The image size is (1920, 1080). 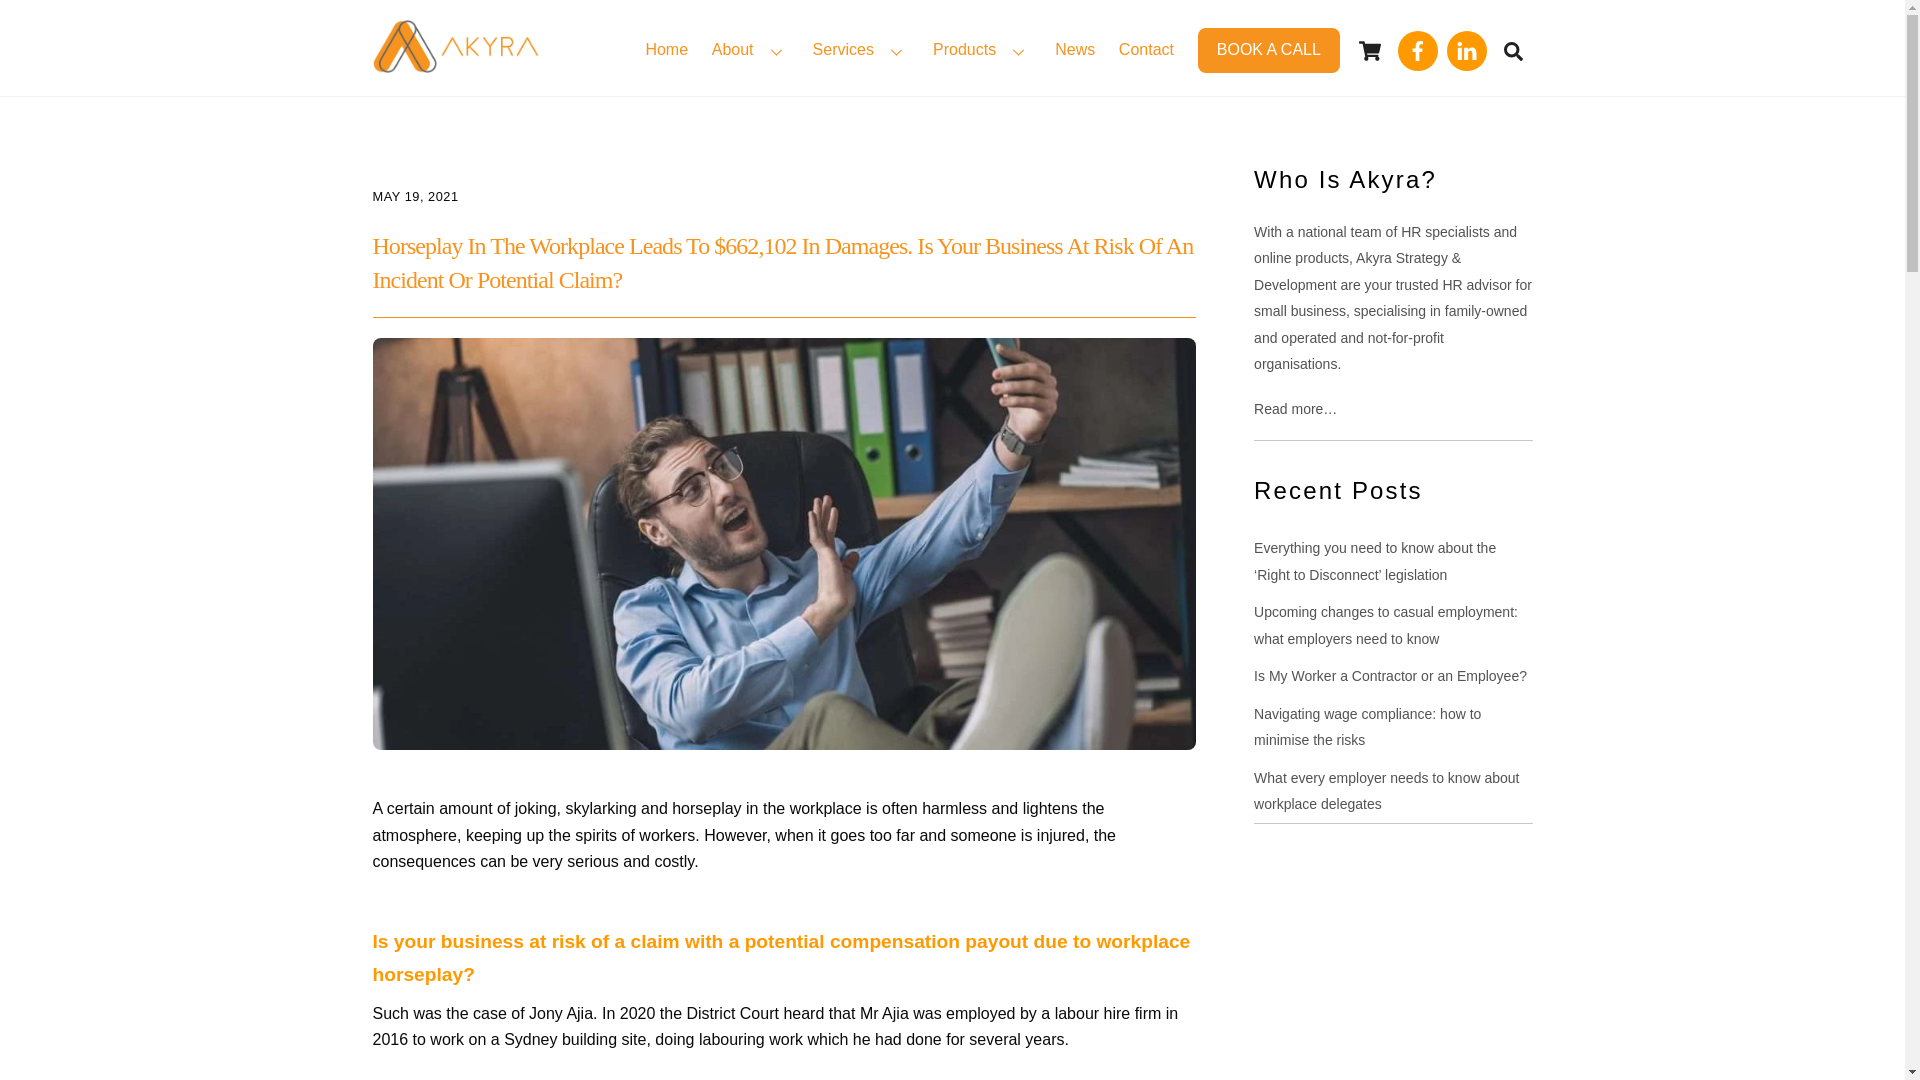 I want to click on Cart, so click(x=1370, y=51).